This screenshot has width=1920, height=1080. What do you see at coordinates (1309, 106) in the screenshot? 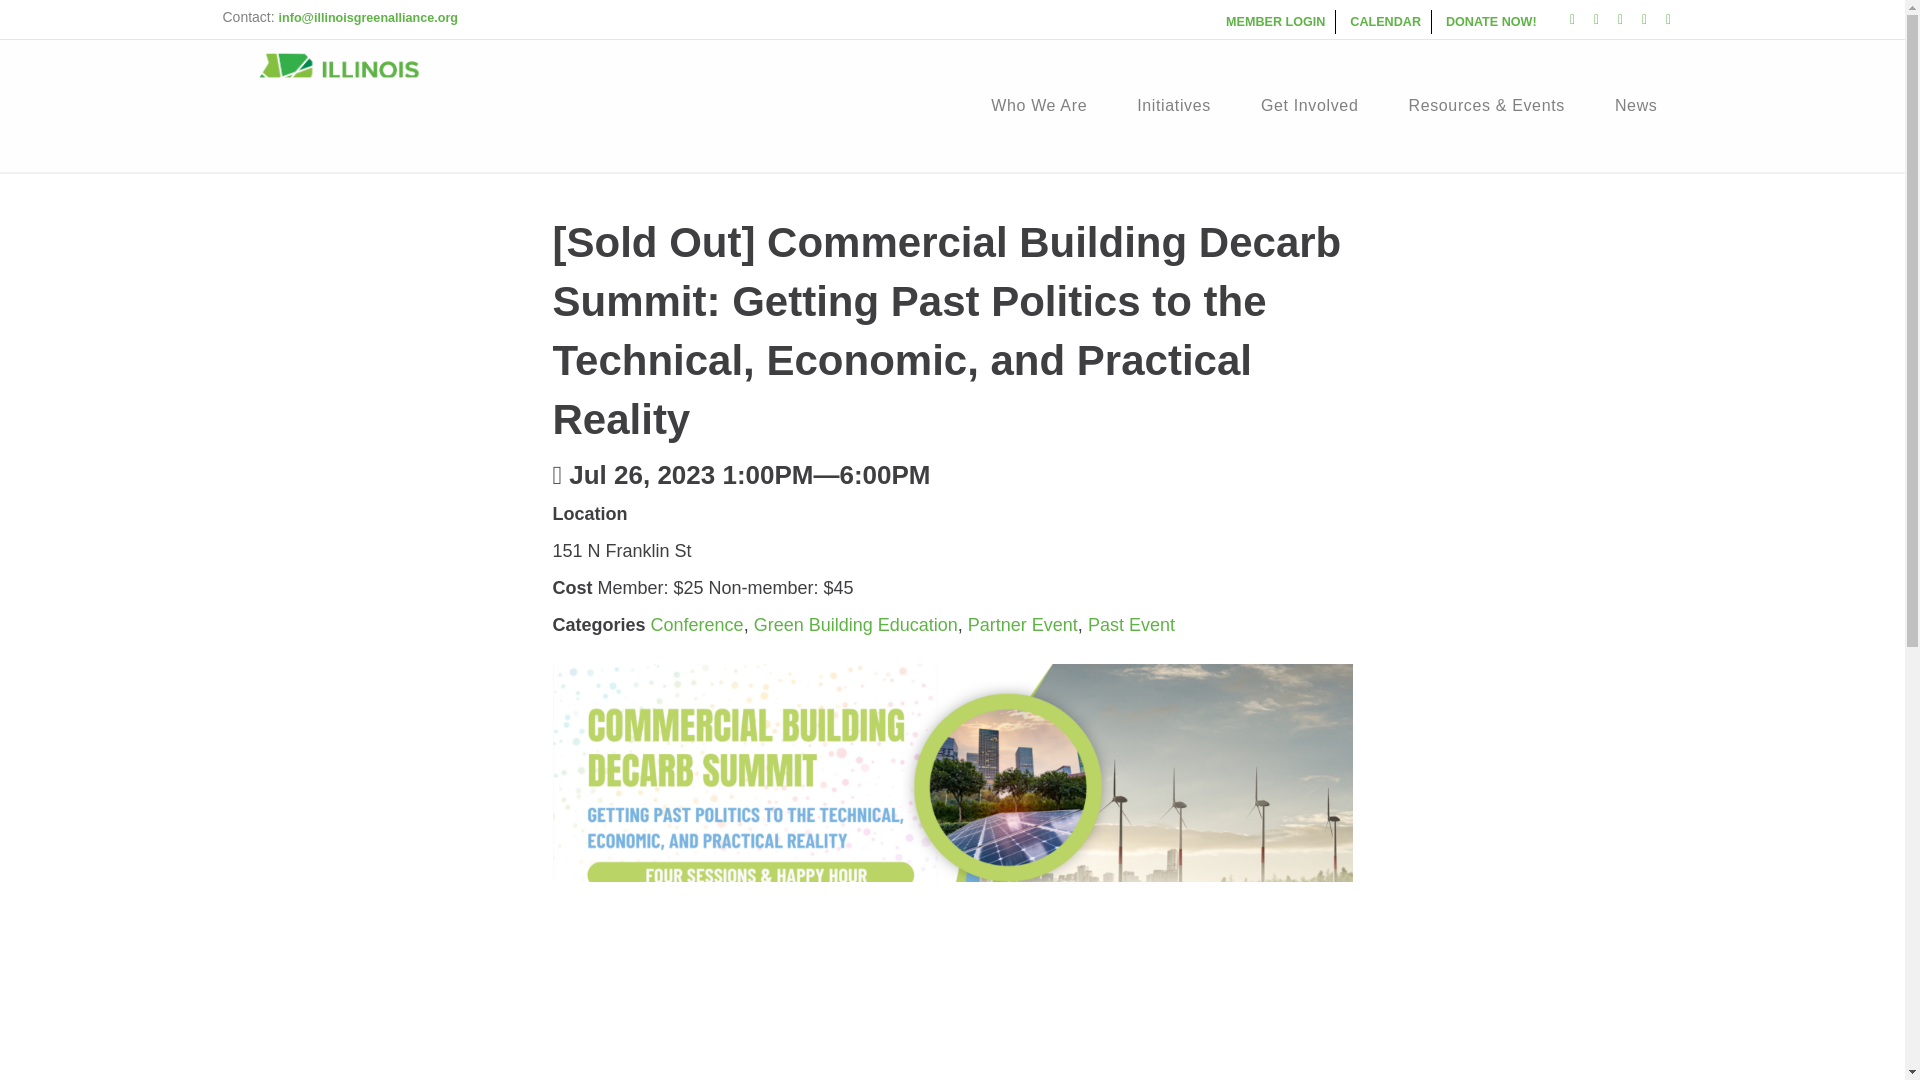
I see `Get Involved` at bounding box center [1309, 106].